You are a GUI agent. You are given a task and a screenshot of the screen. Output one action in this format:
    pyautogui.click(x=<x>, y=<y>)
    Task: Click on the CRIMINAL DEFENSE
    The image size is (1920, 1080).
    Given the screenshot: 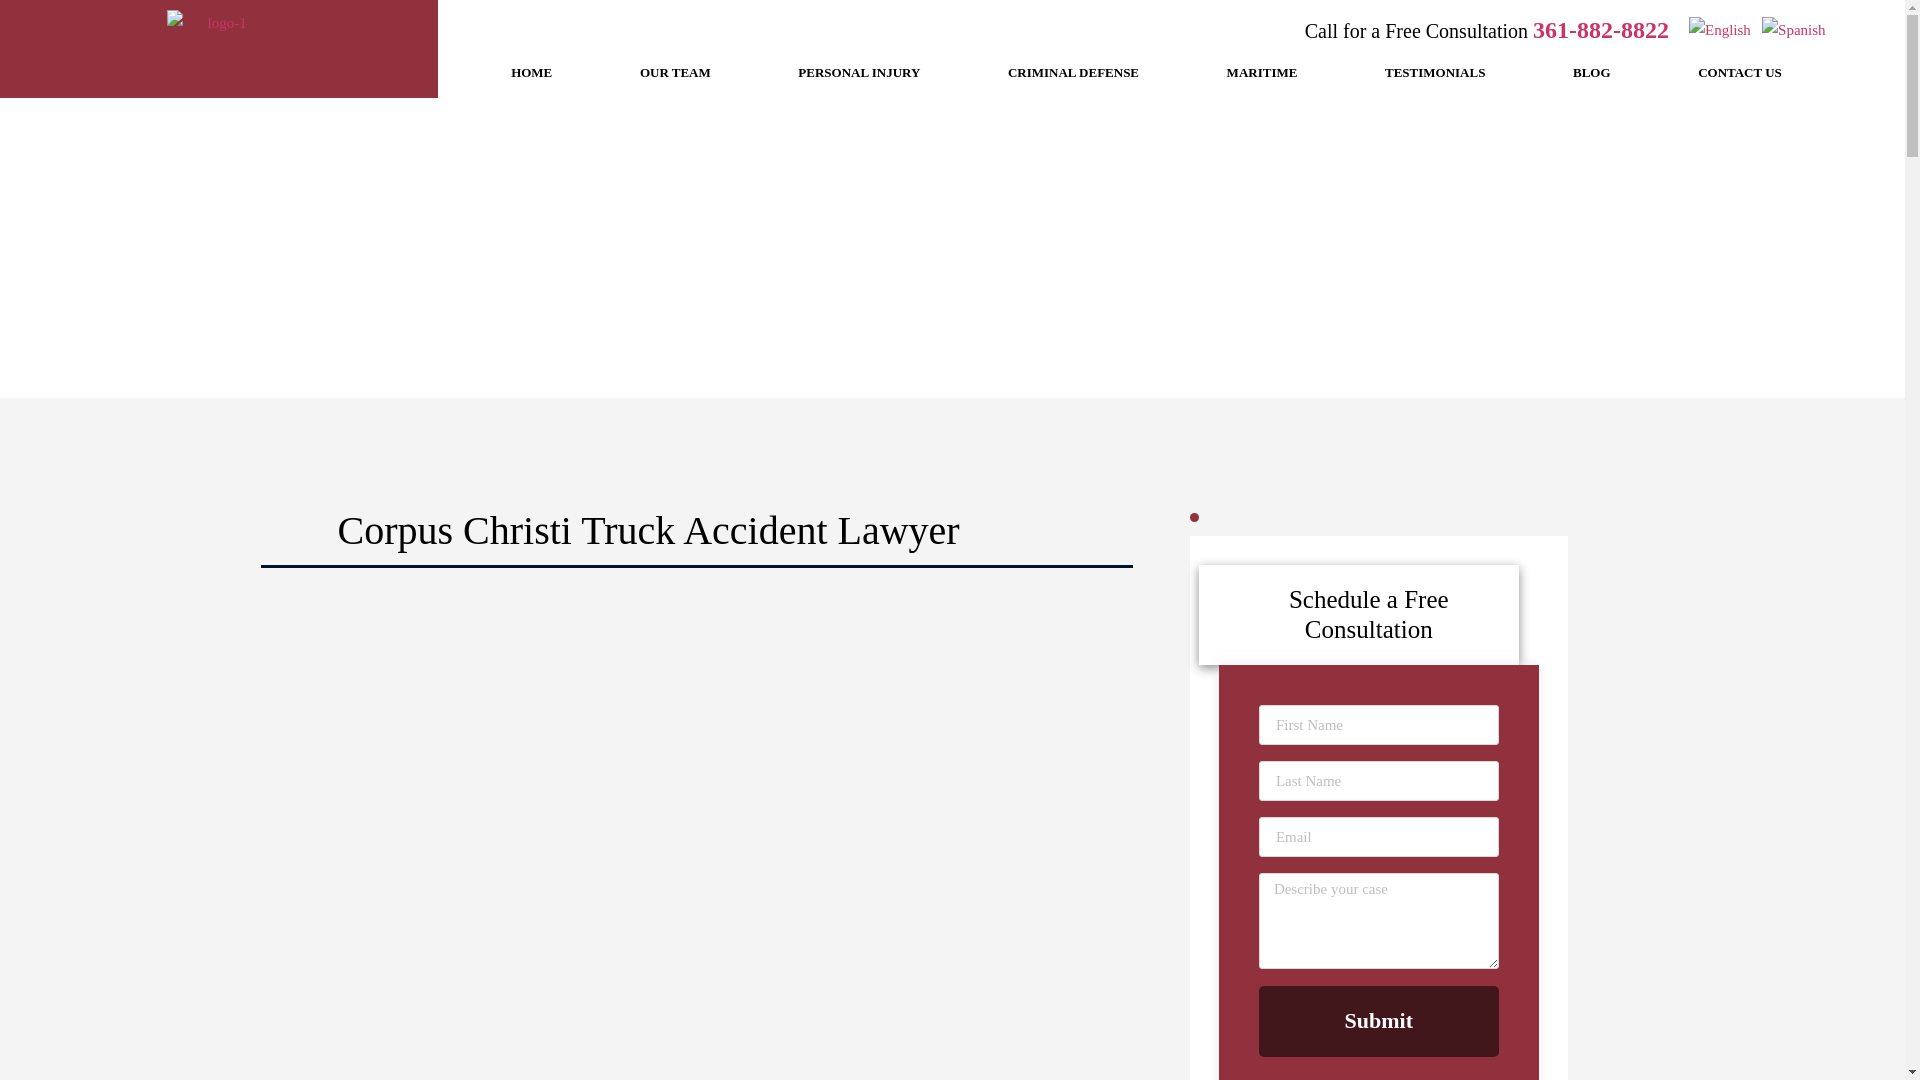 What is the action you would take?
    pyautogui.click(x=1072, y=72)
    